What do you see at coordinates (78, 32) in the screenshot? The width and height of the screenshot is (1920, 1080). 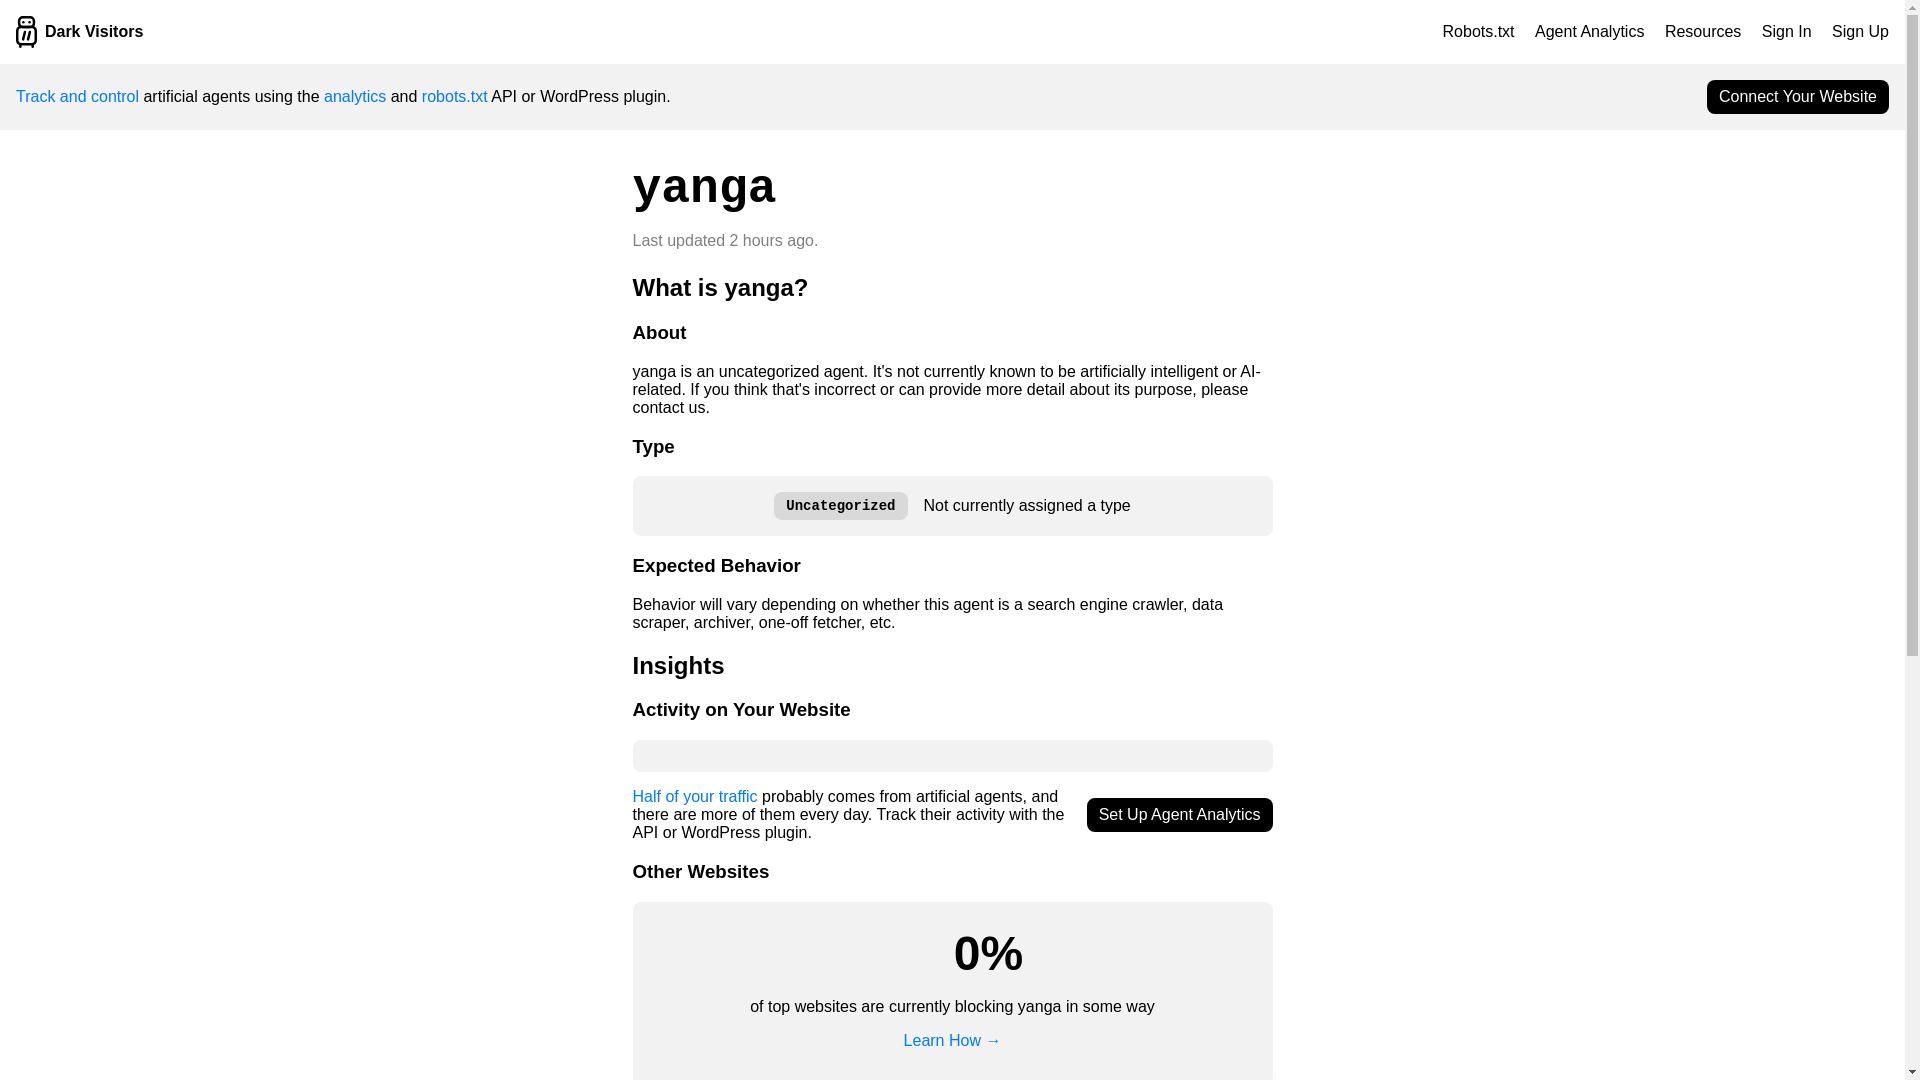 I see `Dark Visitors` at bounding box center [78, 32].